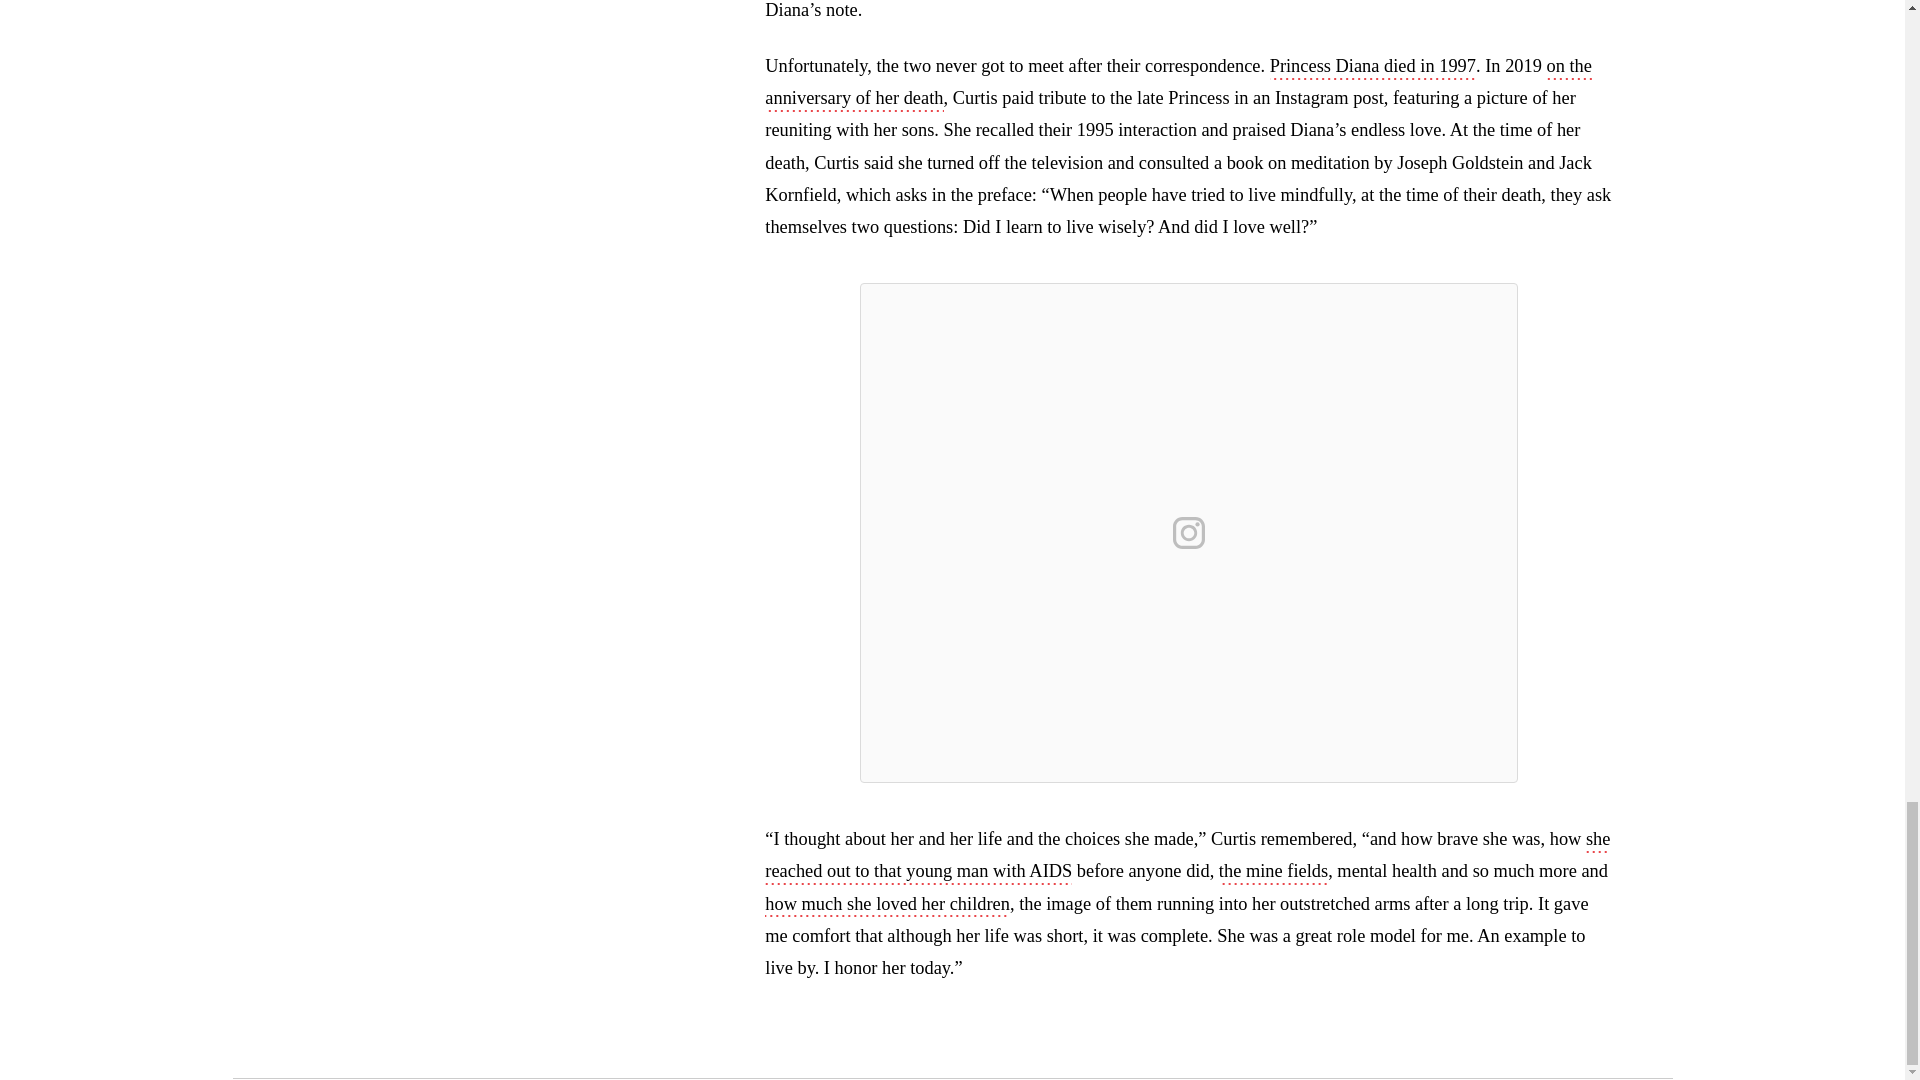 The height and width of the screenshot is (1080, 1920). What do you see at coordinates (1178, 84) in the screenshot?
I see `on the anniversary of her death` at bounding box center [1178, 84].